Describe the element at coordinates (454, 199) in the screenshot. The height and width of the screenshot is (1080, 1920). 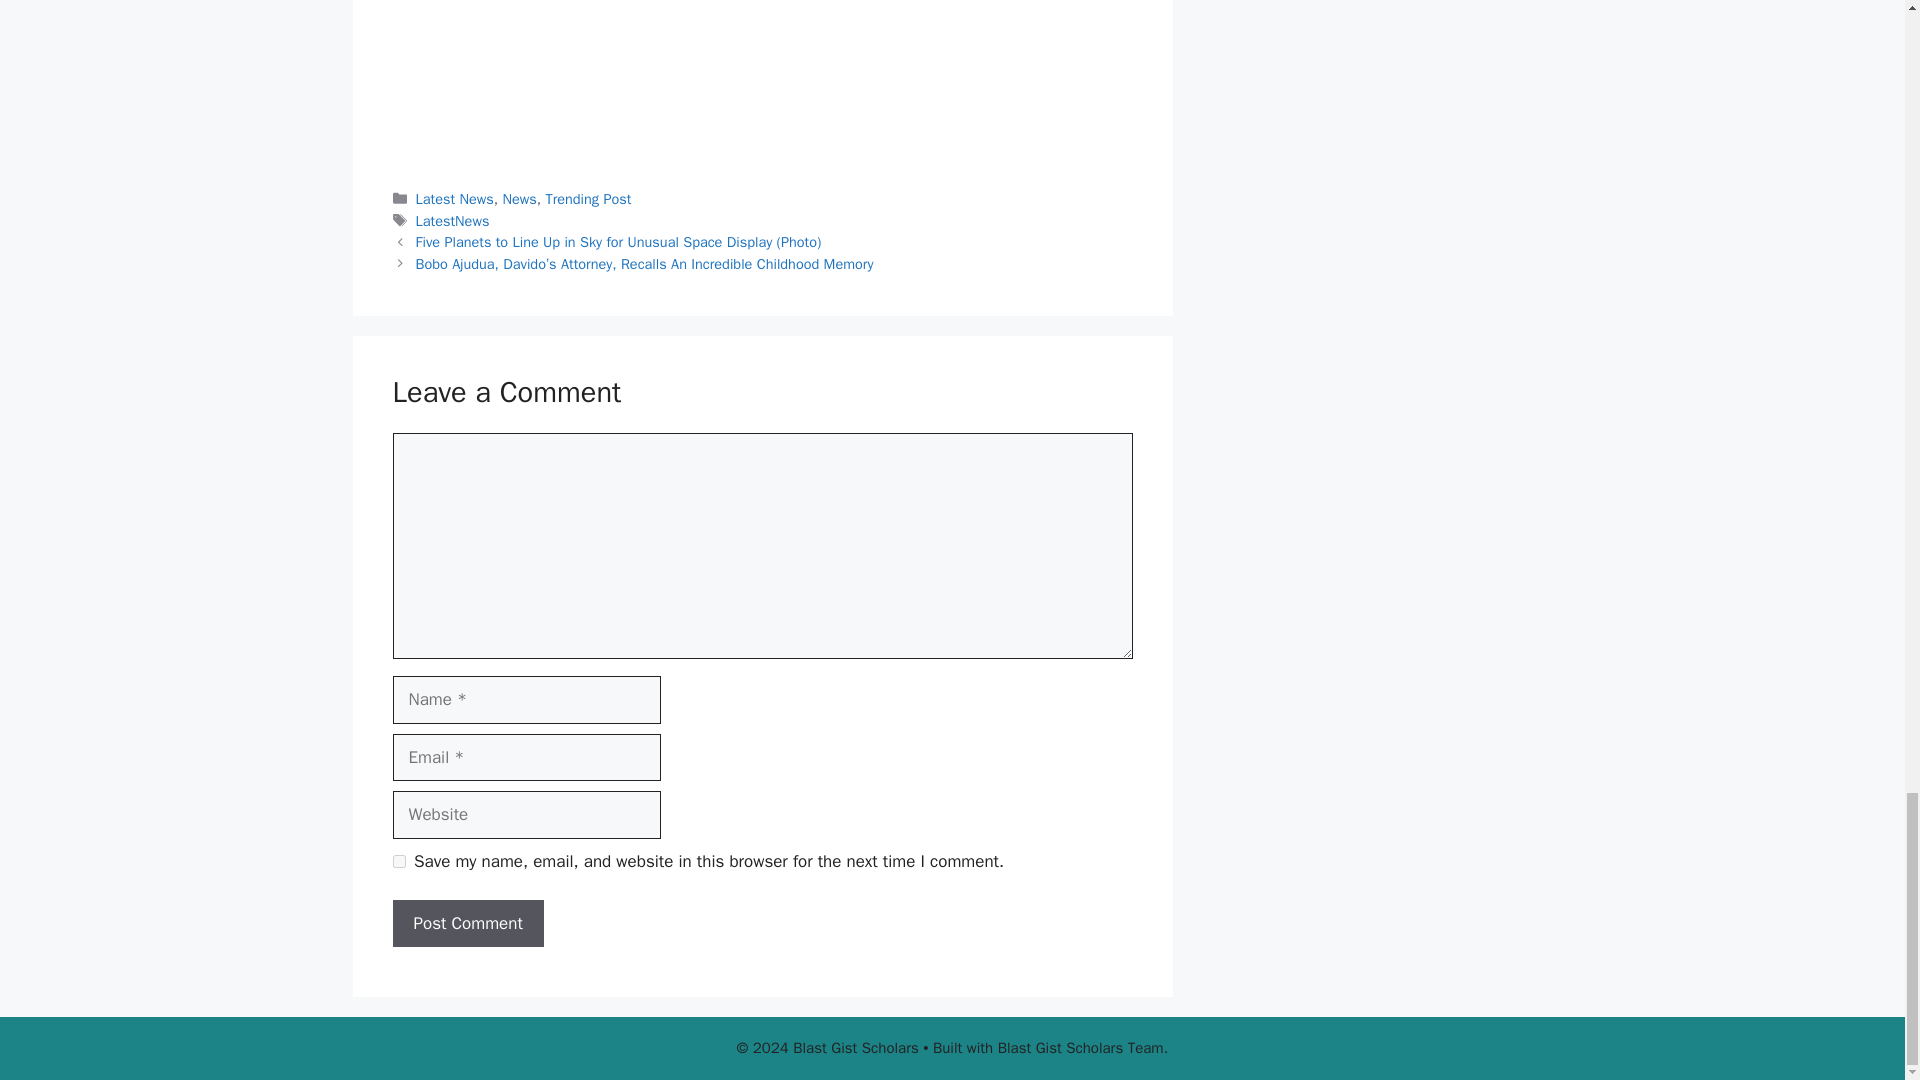
I see `Latest News` at that location.